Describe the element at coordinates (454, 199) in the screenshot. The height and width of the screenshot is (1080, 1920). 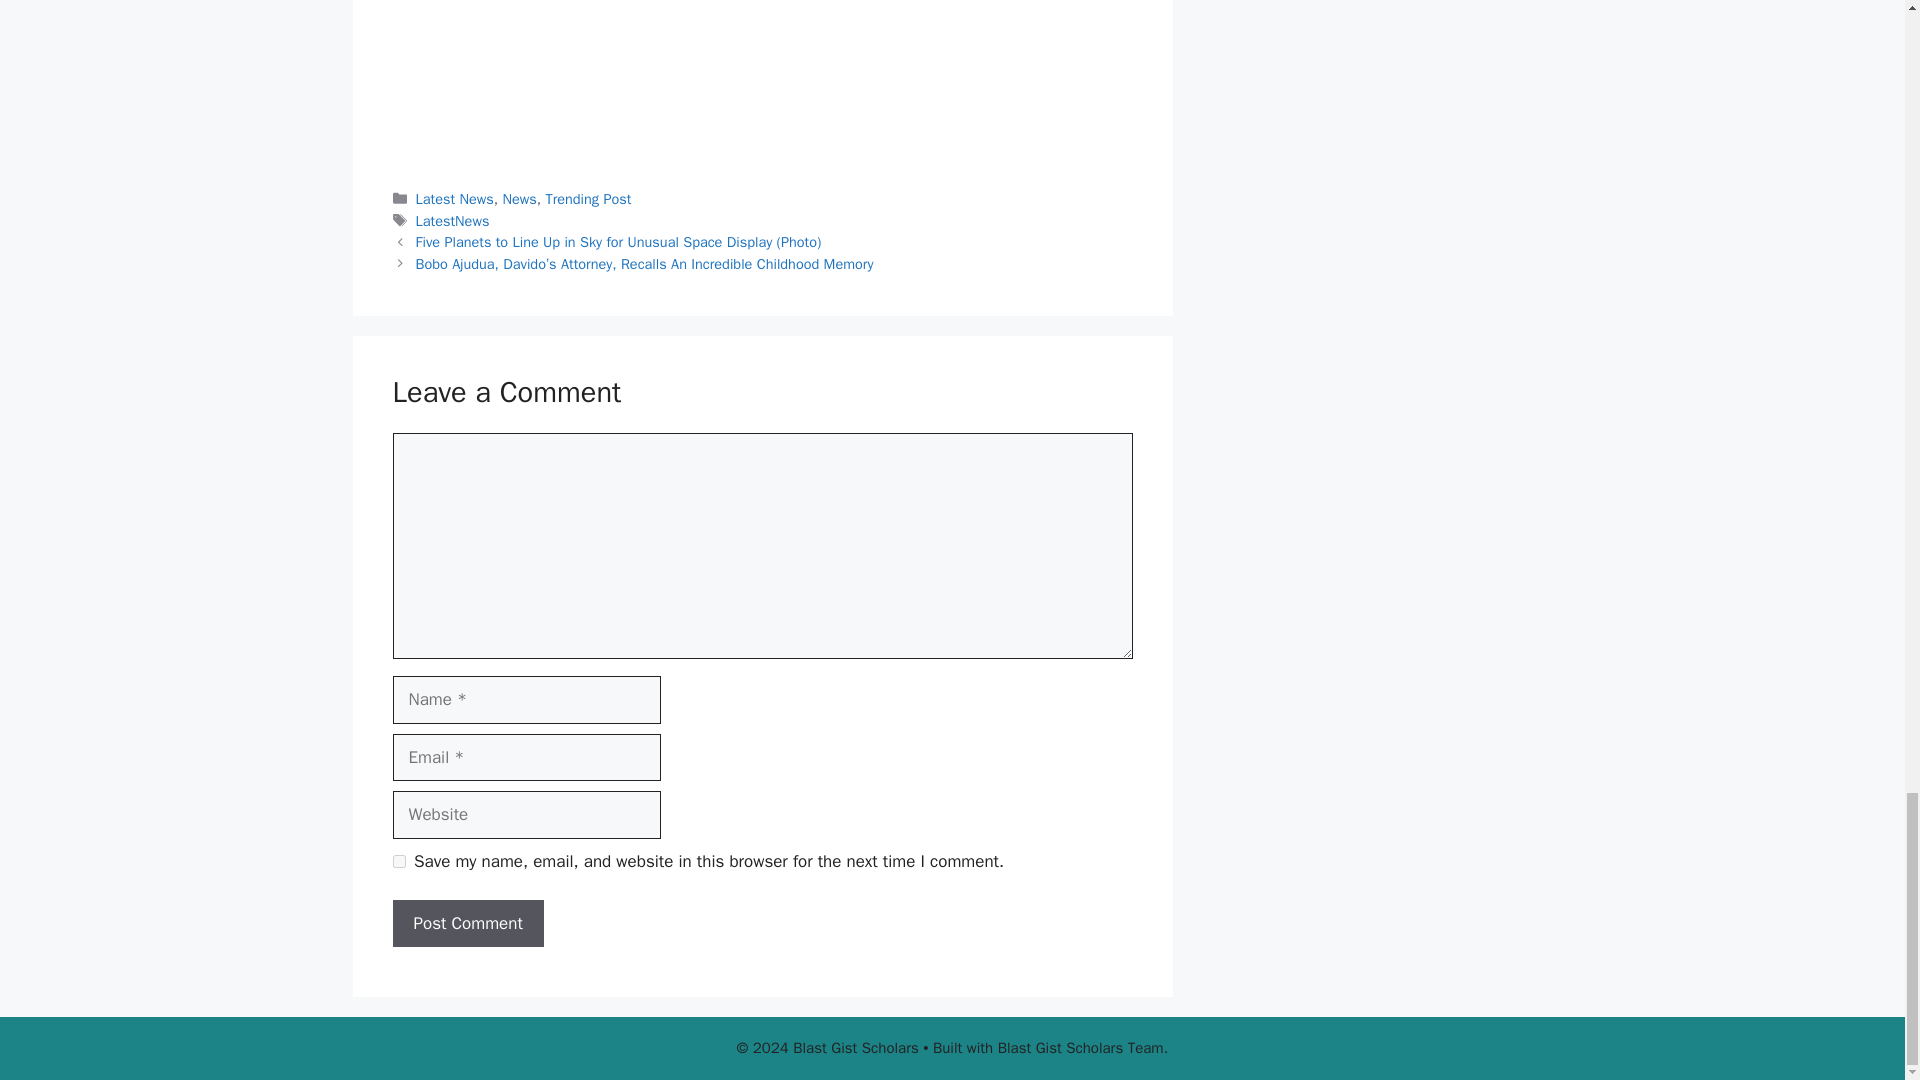
I see `Latest News` at that location.